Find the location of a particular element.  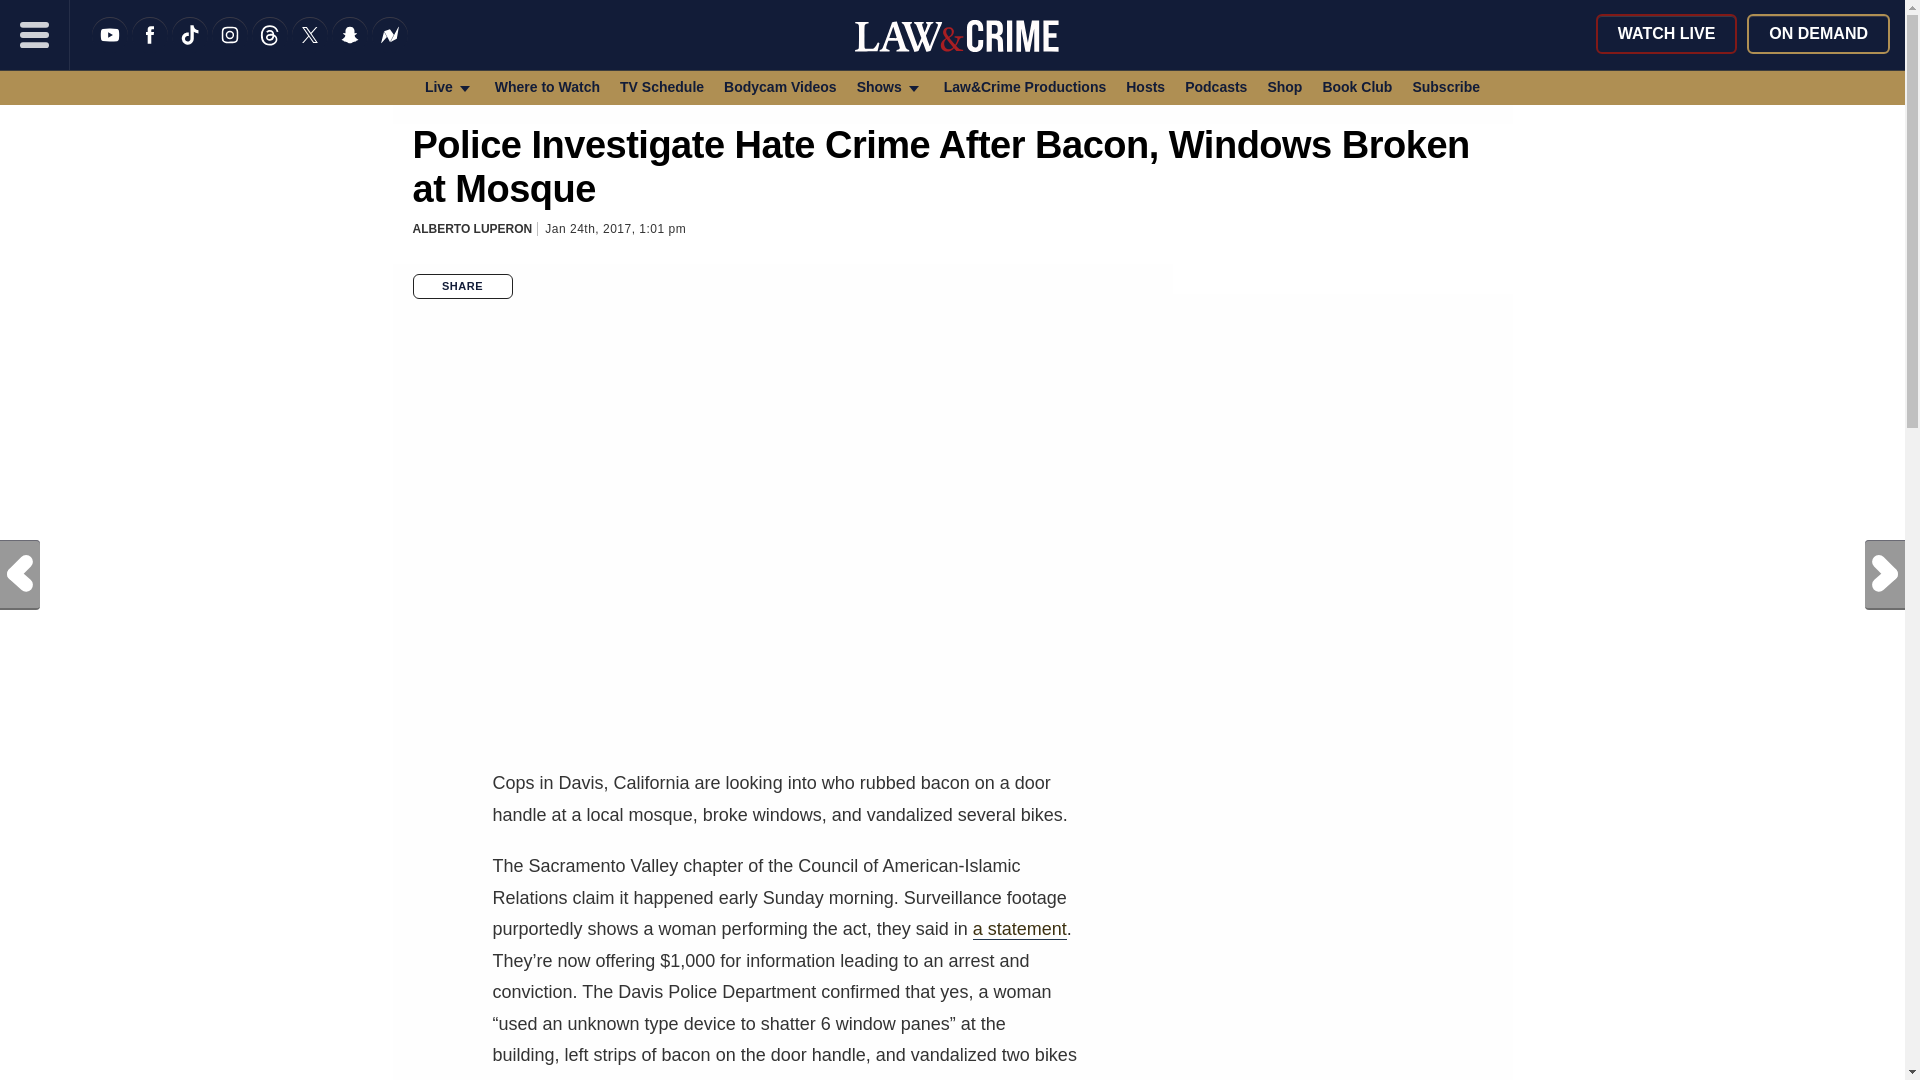

News Break is located at coordinates (390, 47).